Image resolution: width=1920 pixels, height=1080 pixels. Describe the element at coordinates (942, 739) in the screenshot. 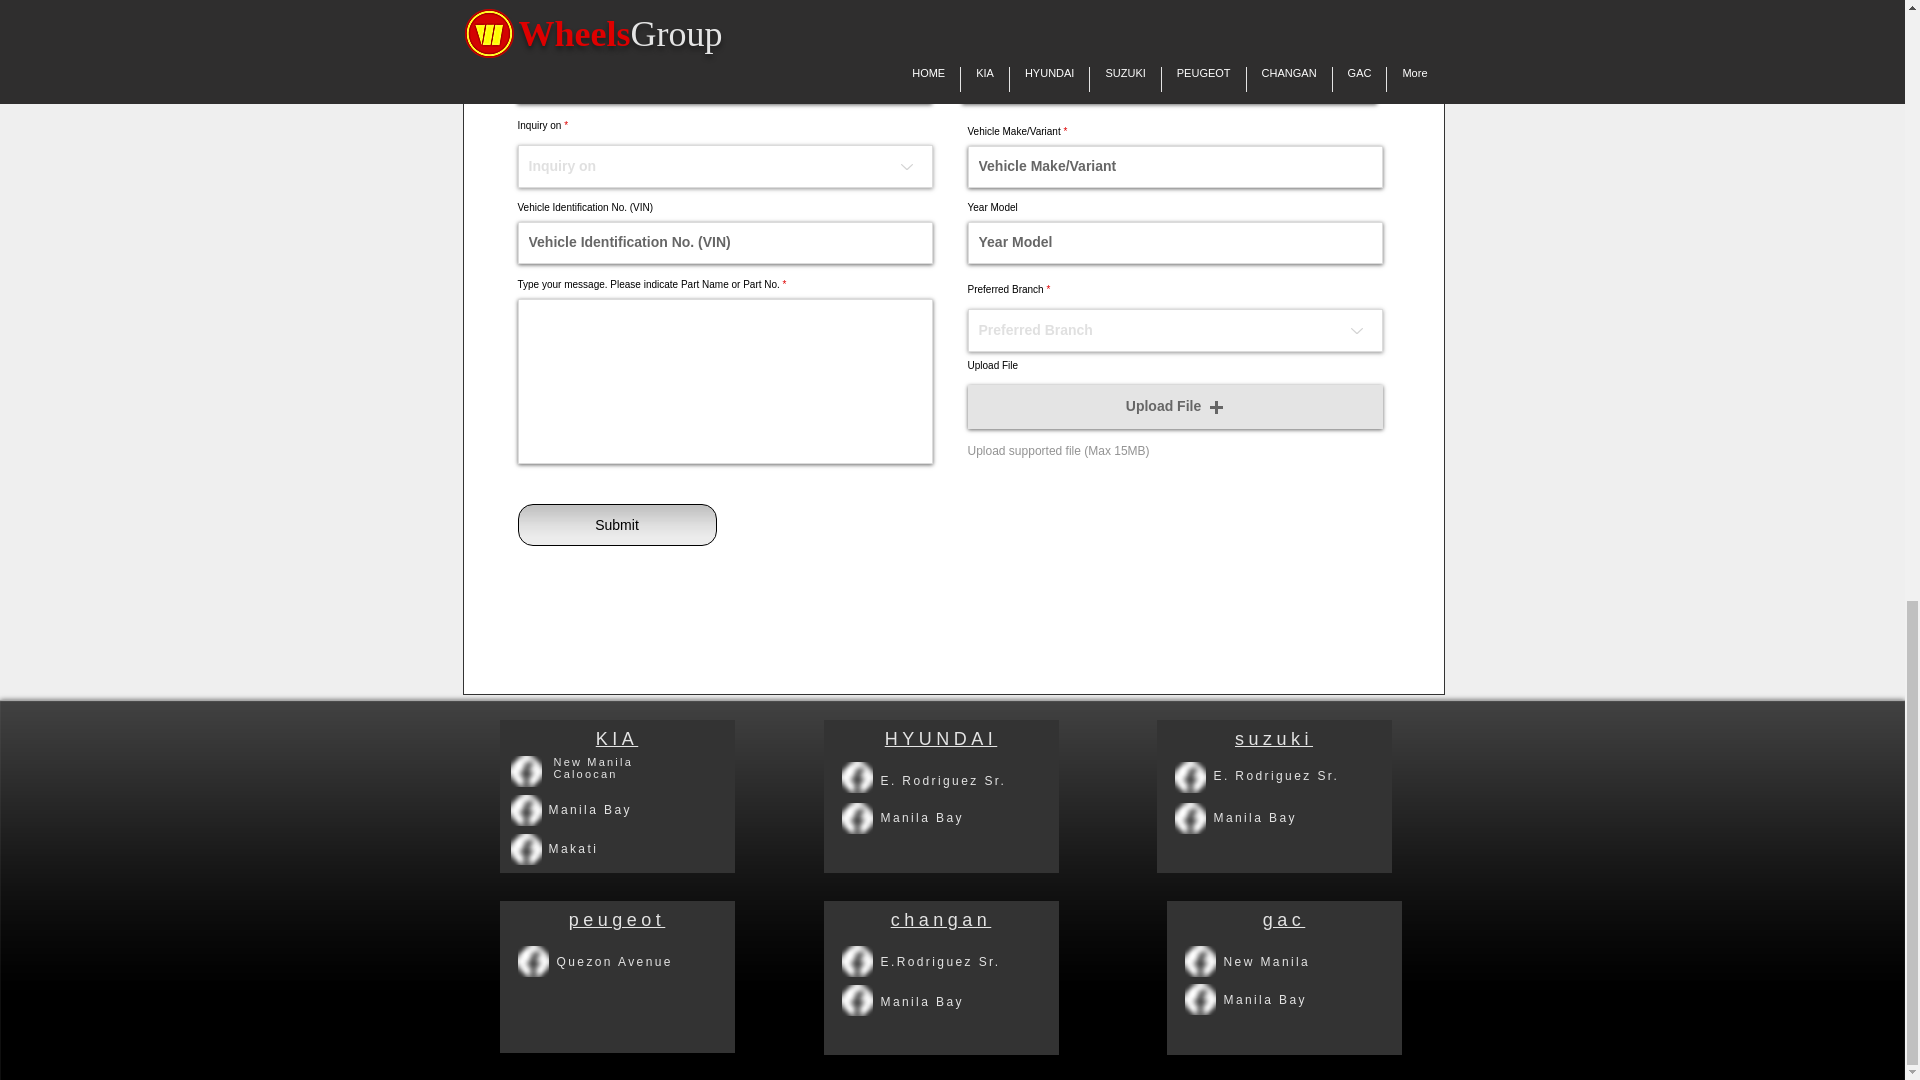

I see `HYUNDAI` at that location.